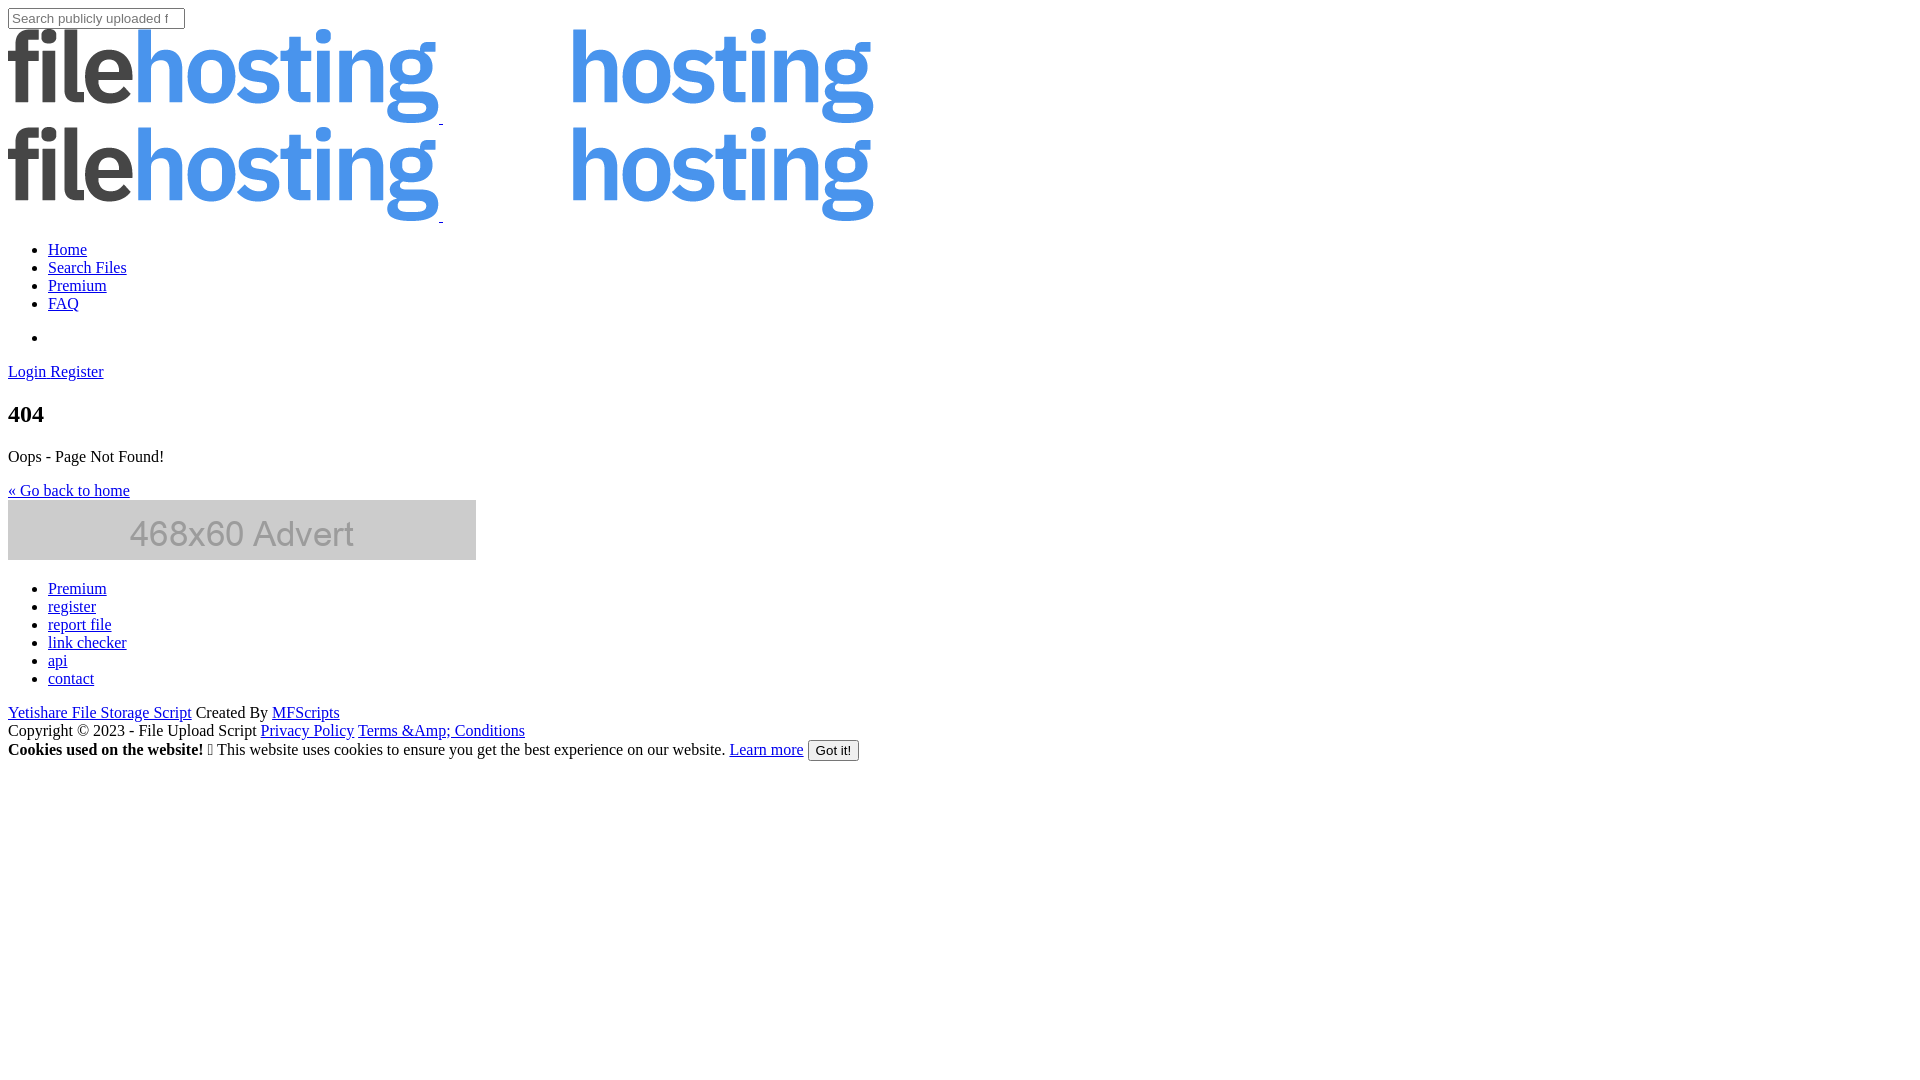  What do you see at coordinates (306, 712) in the screenshot?
I see `MFScripts` at bounding box center [306, 712].